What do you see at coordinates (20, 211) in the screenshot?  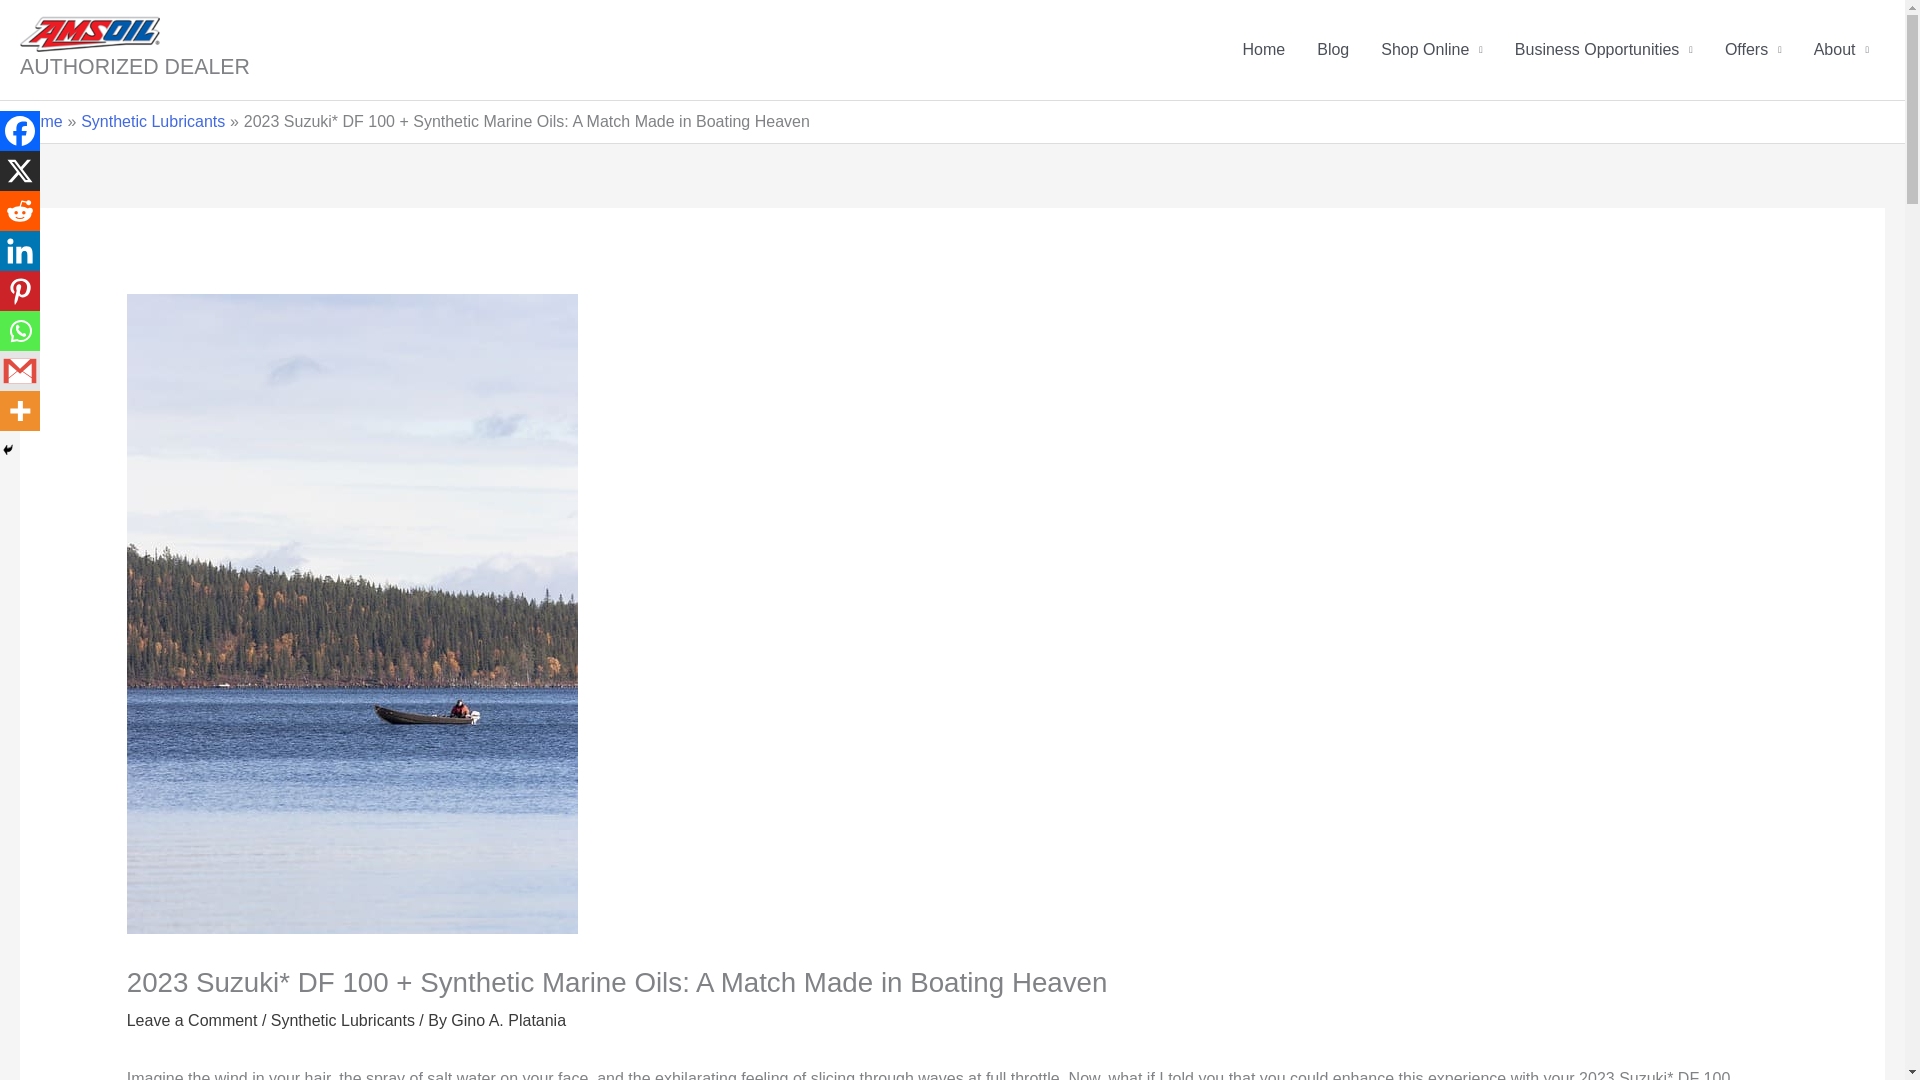 I see `Reddit` at bounding box center [20, 211].